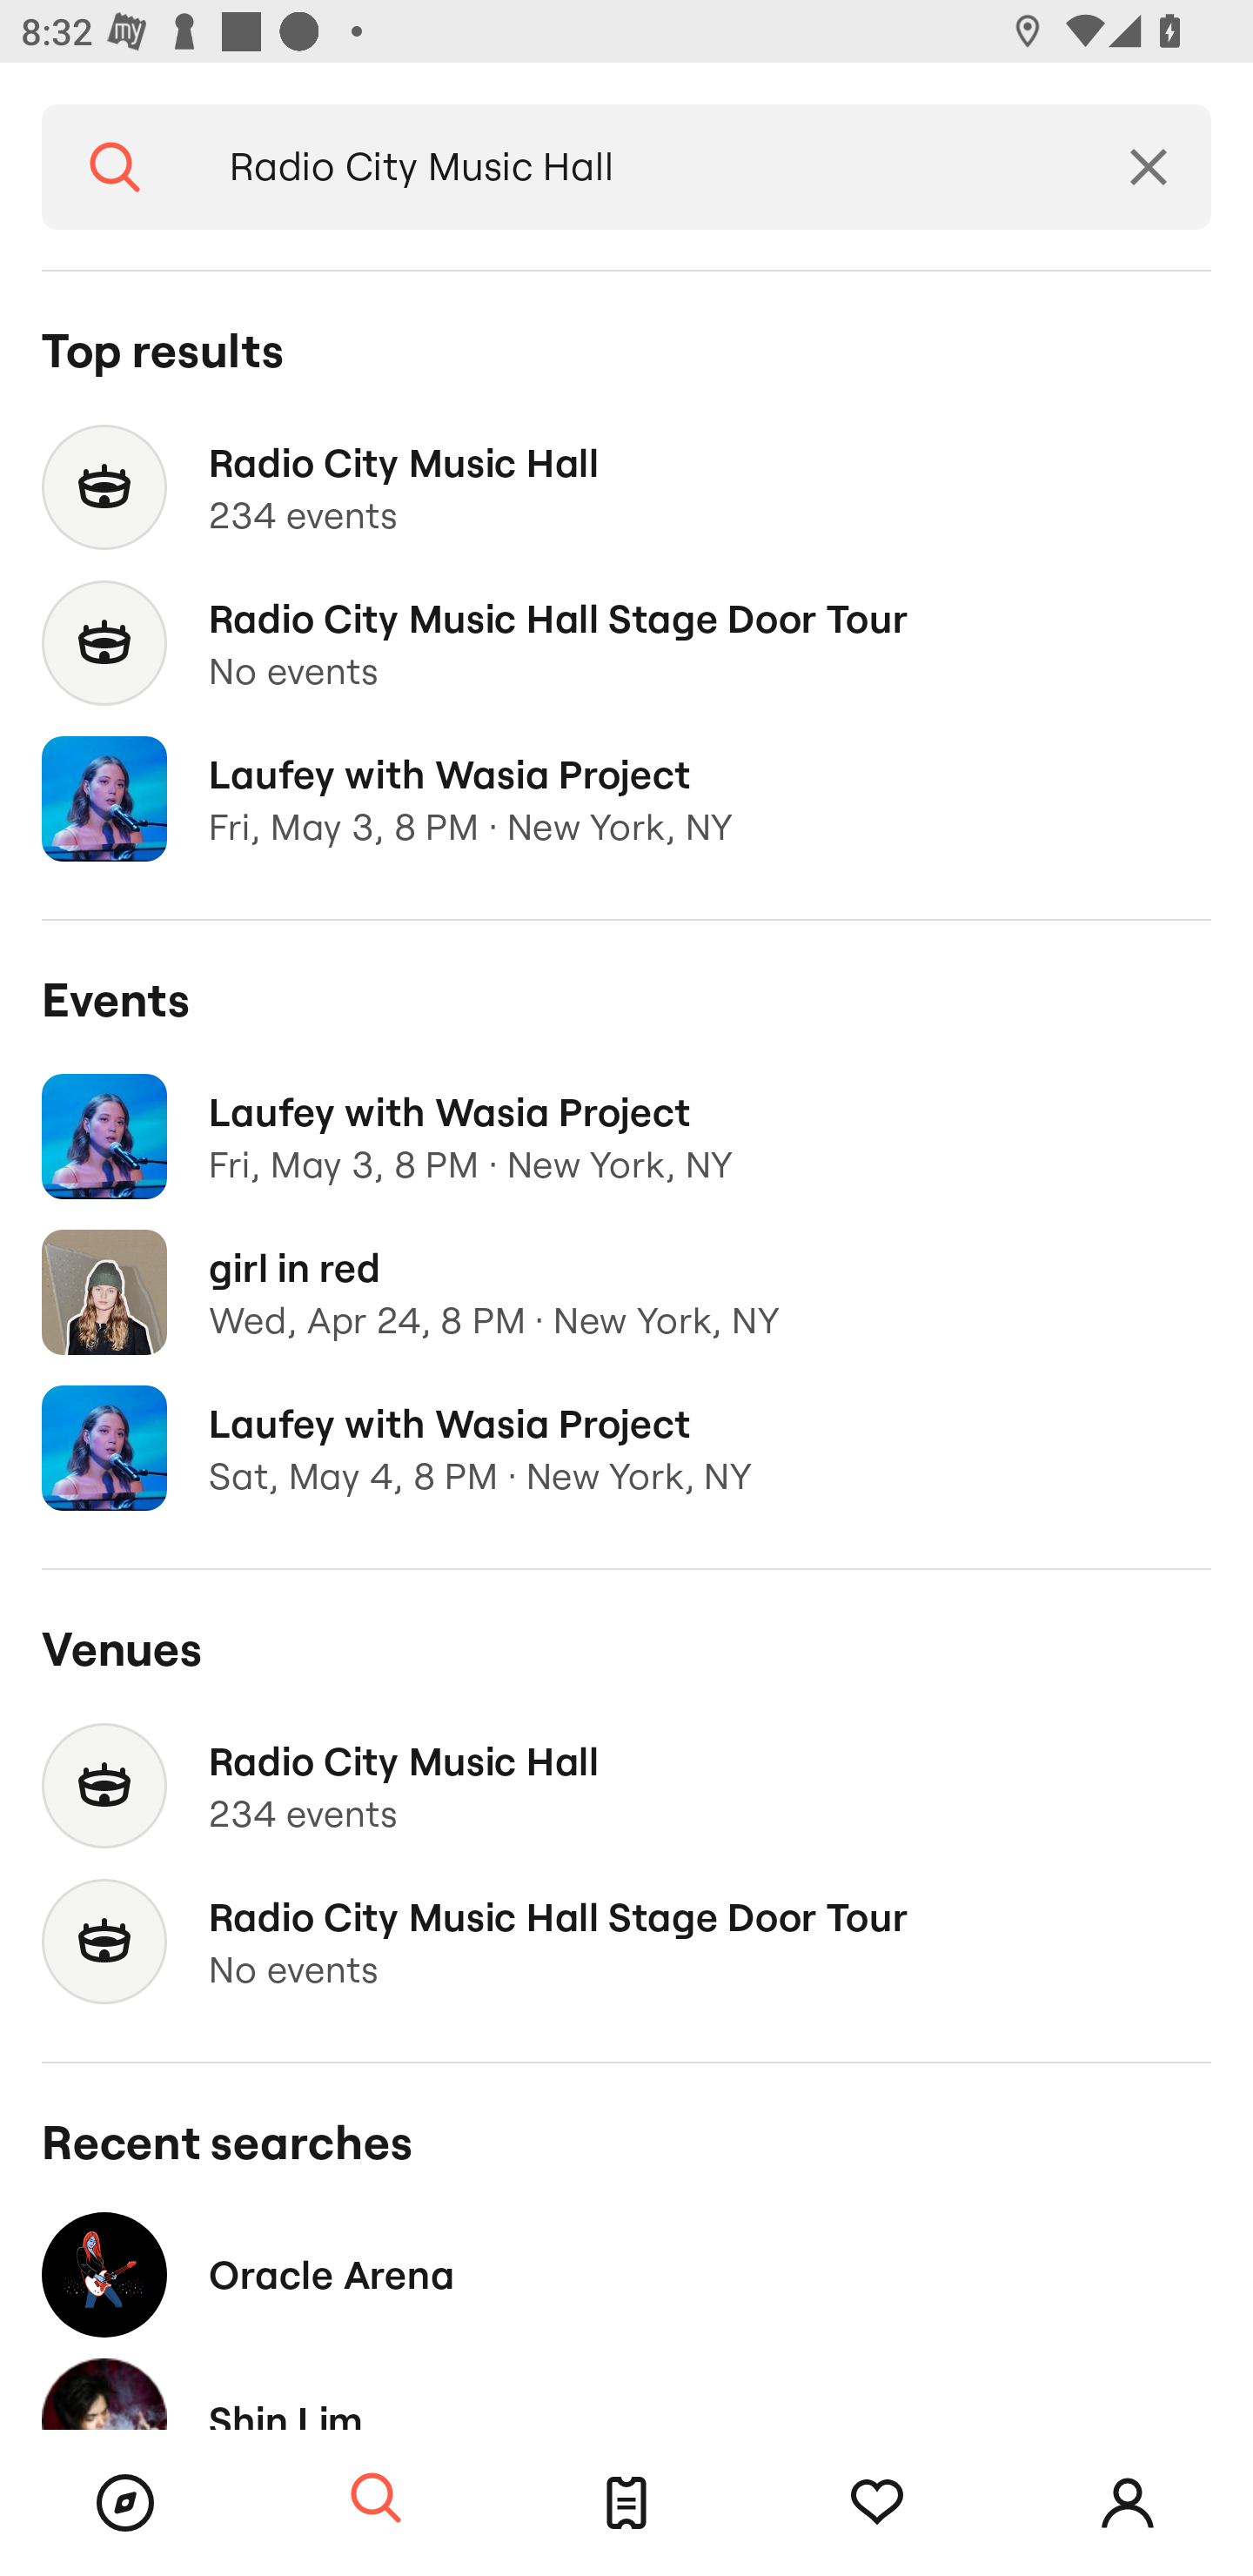 Image resolution: width=1253 pixels, height=2576 pixels. Describe the element at coordinates (125, 2503) in the screenshot. I see `Browse` at that location.